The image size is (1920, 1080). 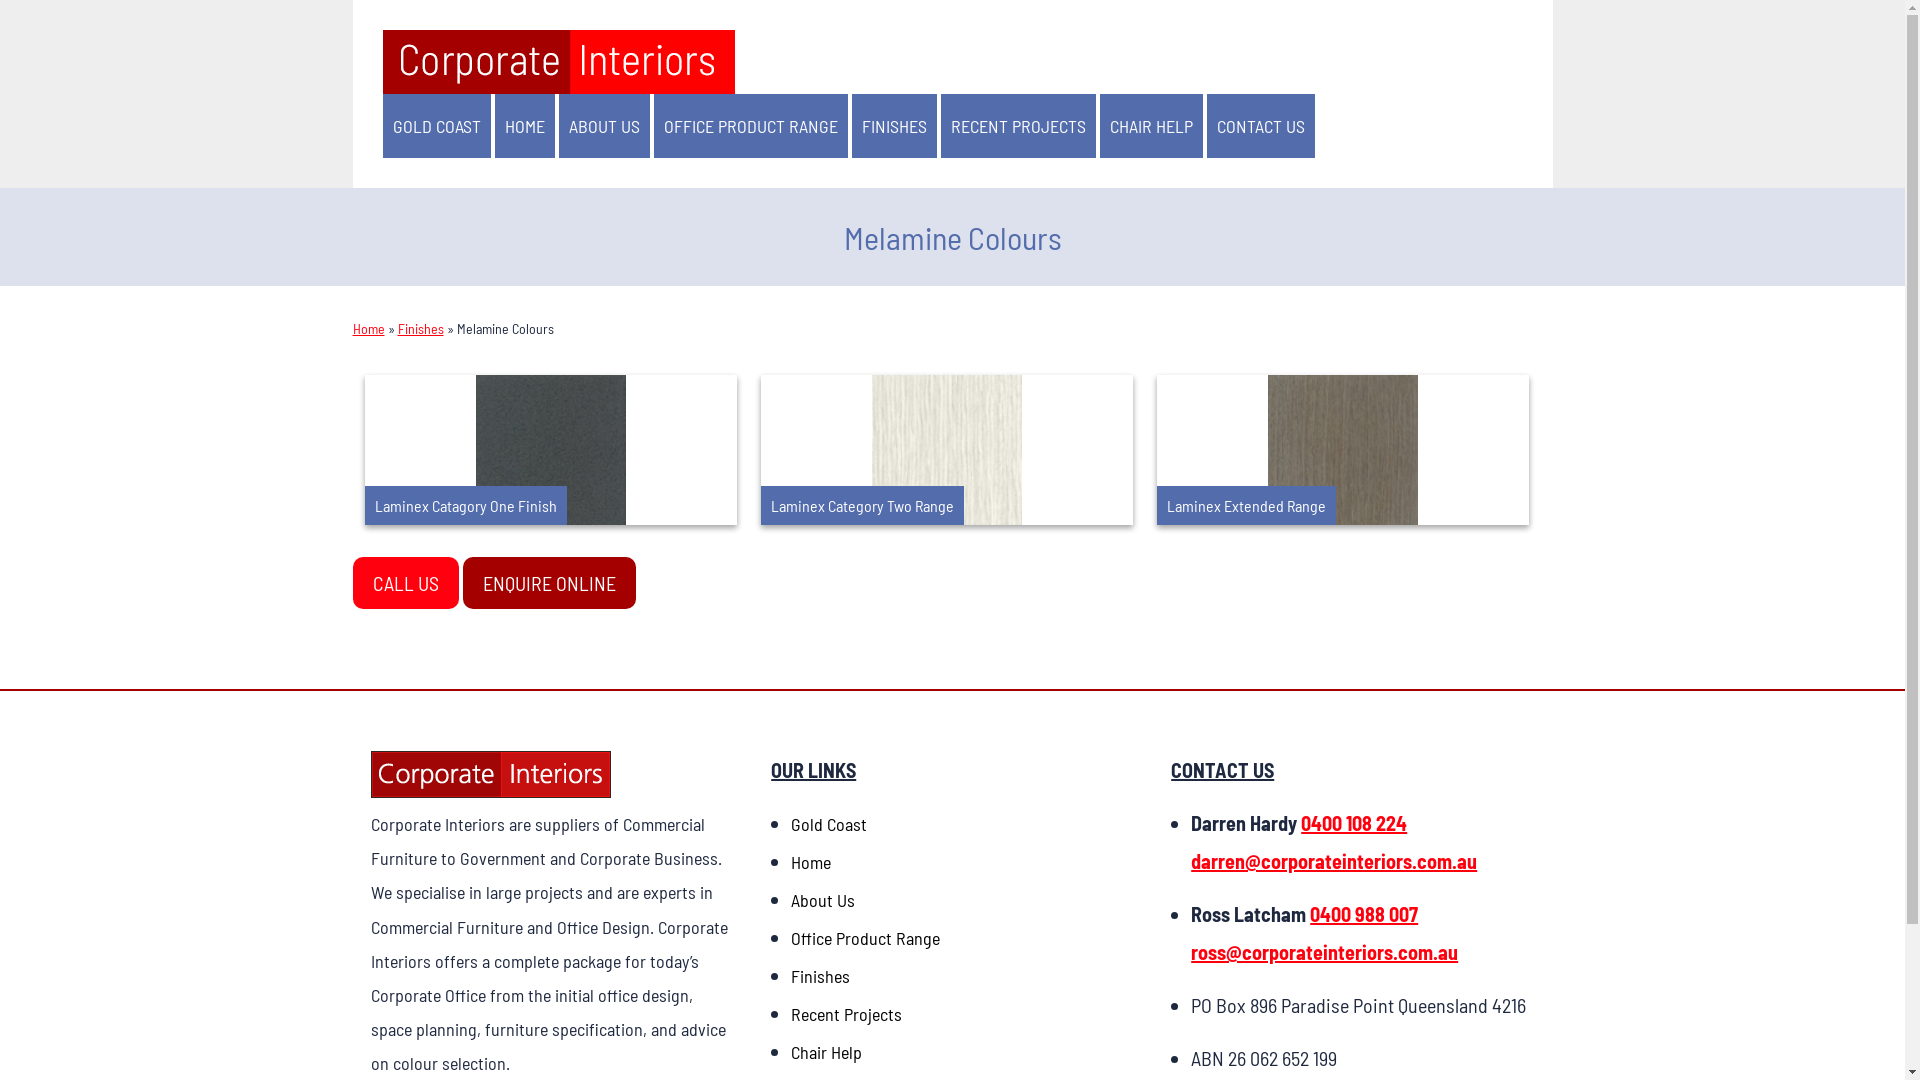 I want to click on Laminex Category Two Range, so click(x=946, y=450).